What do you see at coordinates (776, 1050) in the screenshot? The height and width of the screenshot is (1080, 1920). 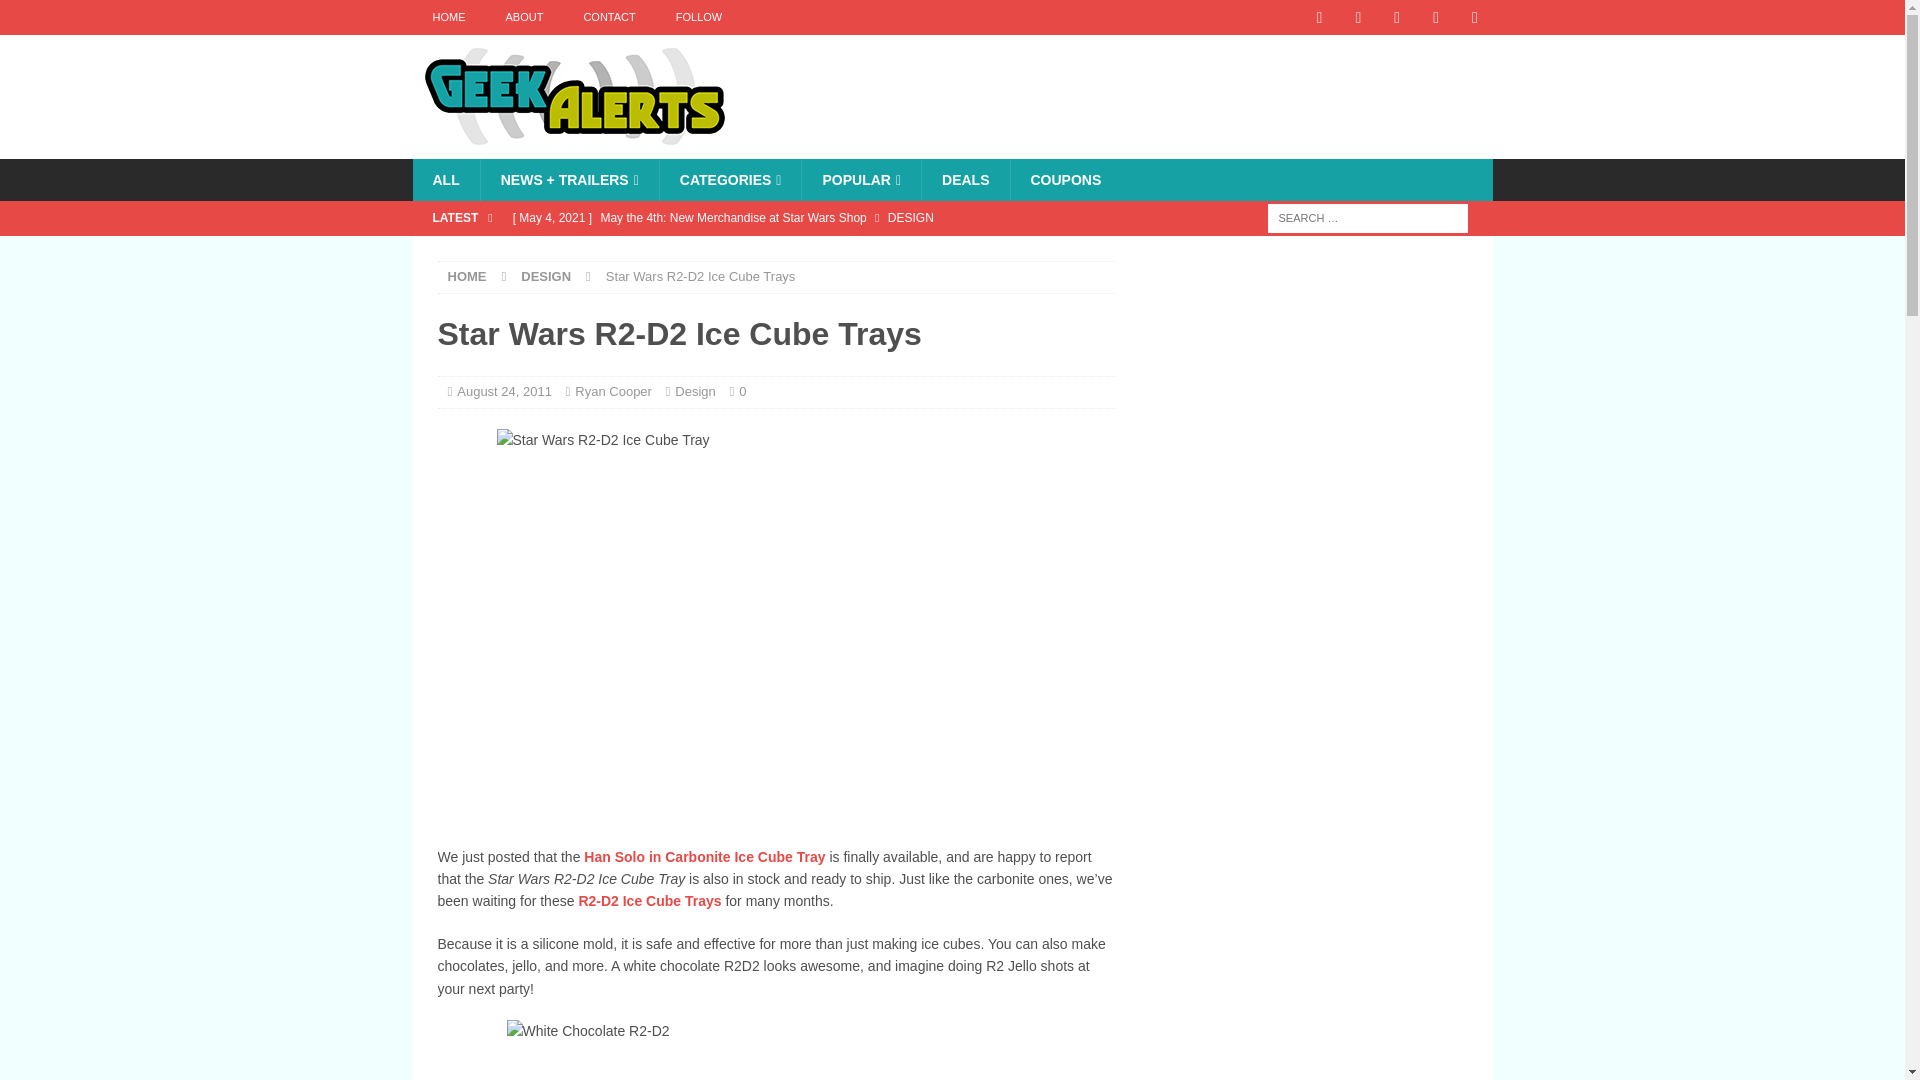 I see `White Chocolate R2-D2` at bounding box center [776, 1050].